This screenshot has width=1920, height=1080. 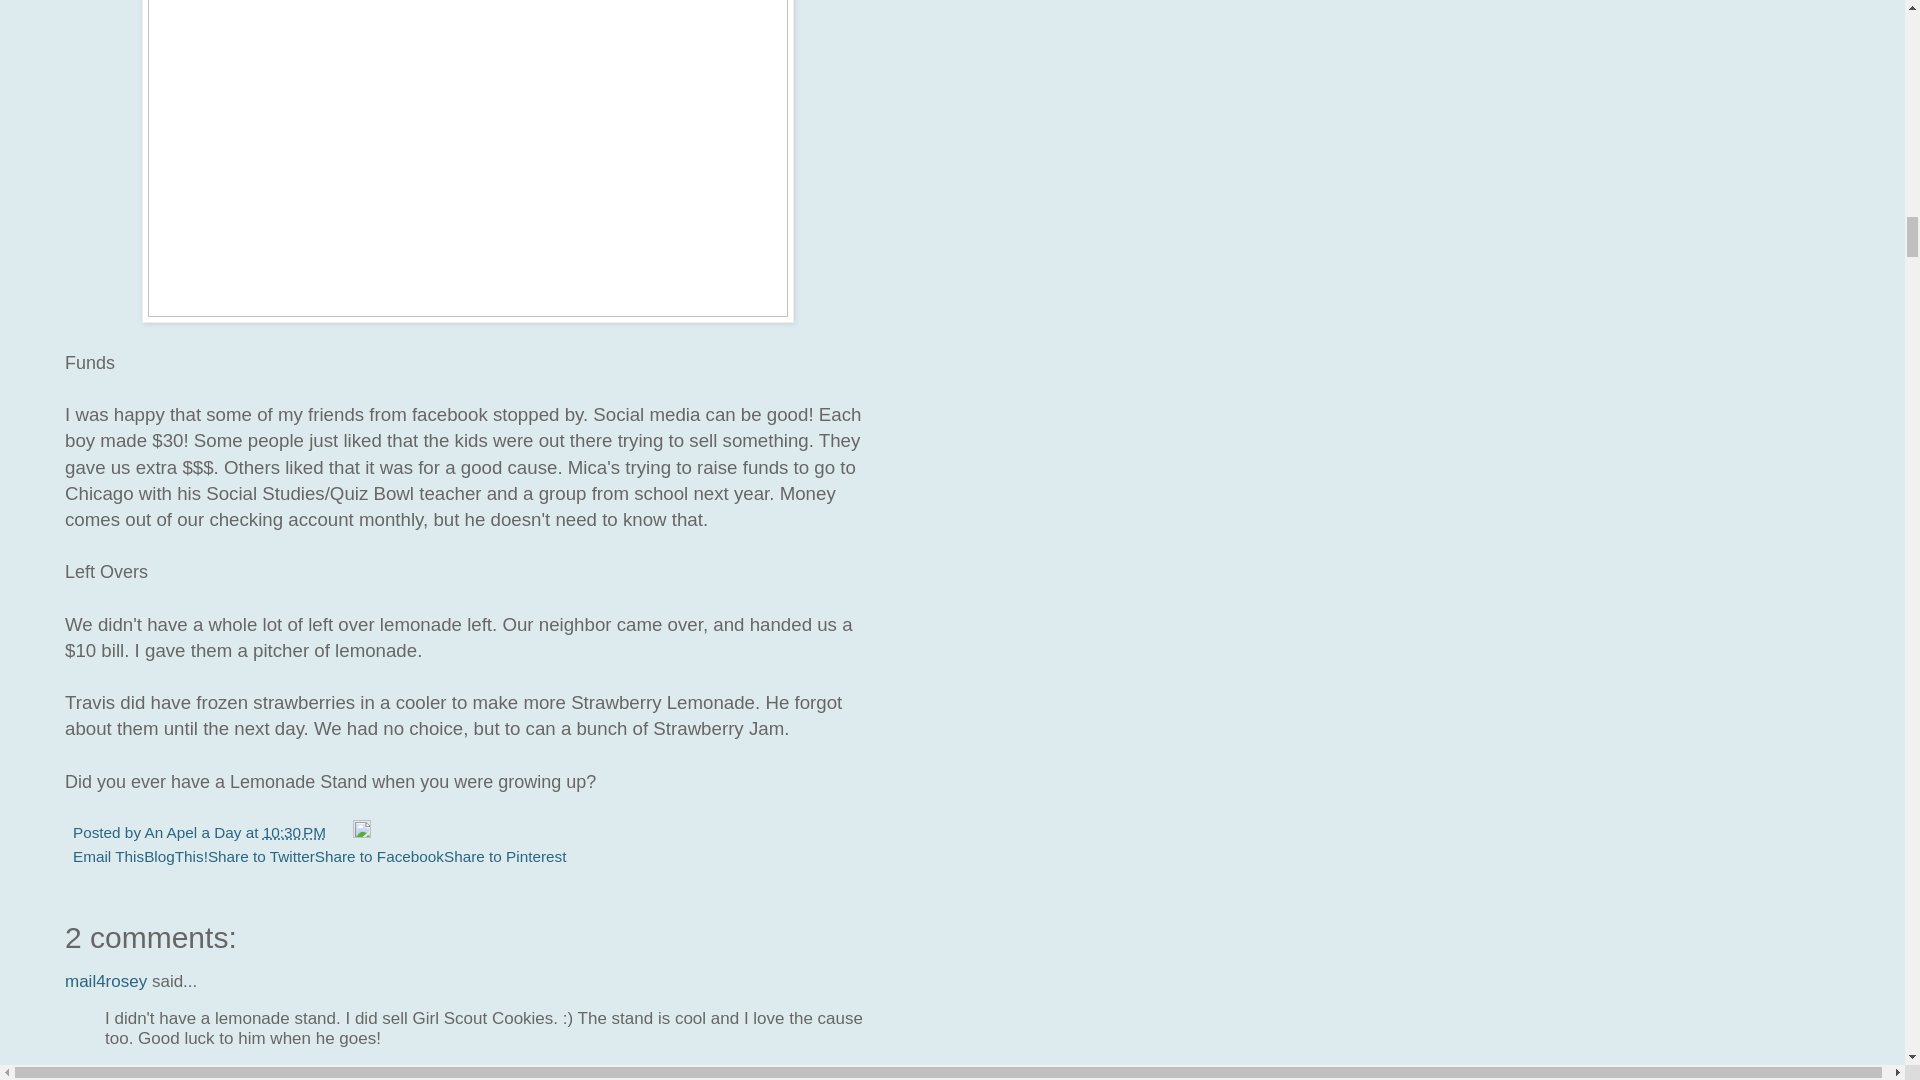 What do you see at coordinates (260, 856) in the screenshot?
I see `Share to Twitter` at bounding box center [260, 856].